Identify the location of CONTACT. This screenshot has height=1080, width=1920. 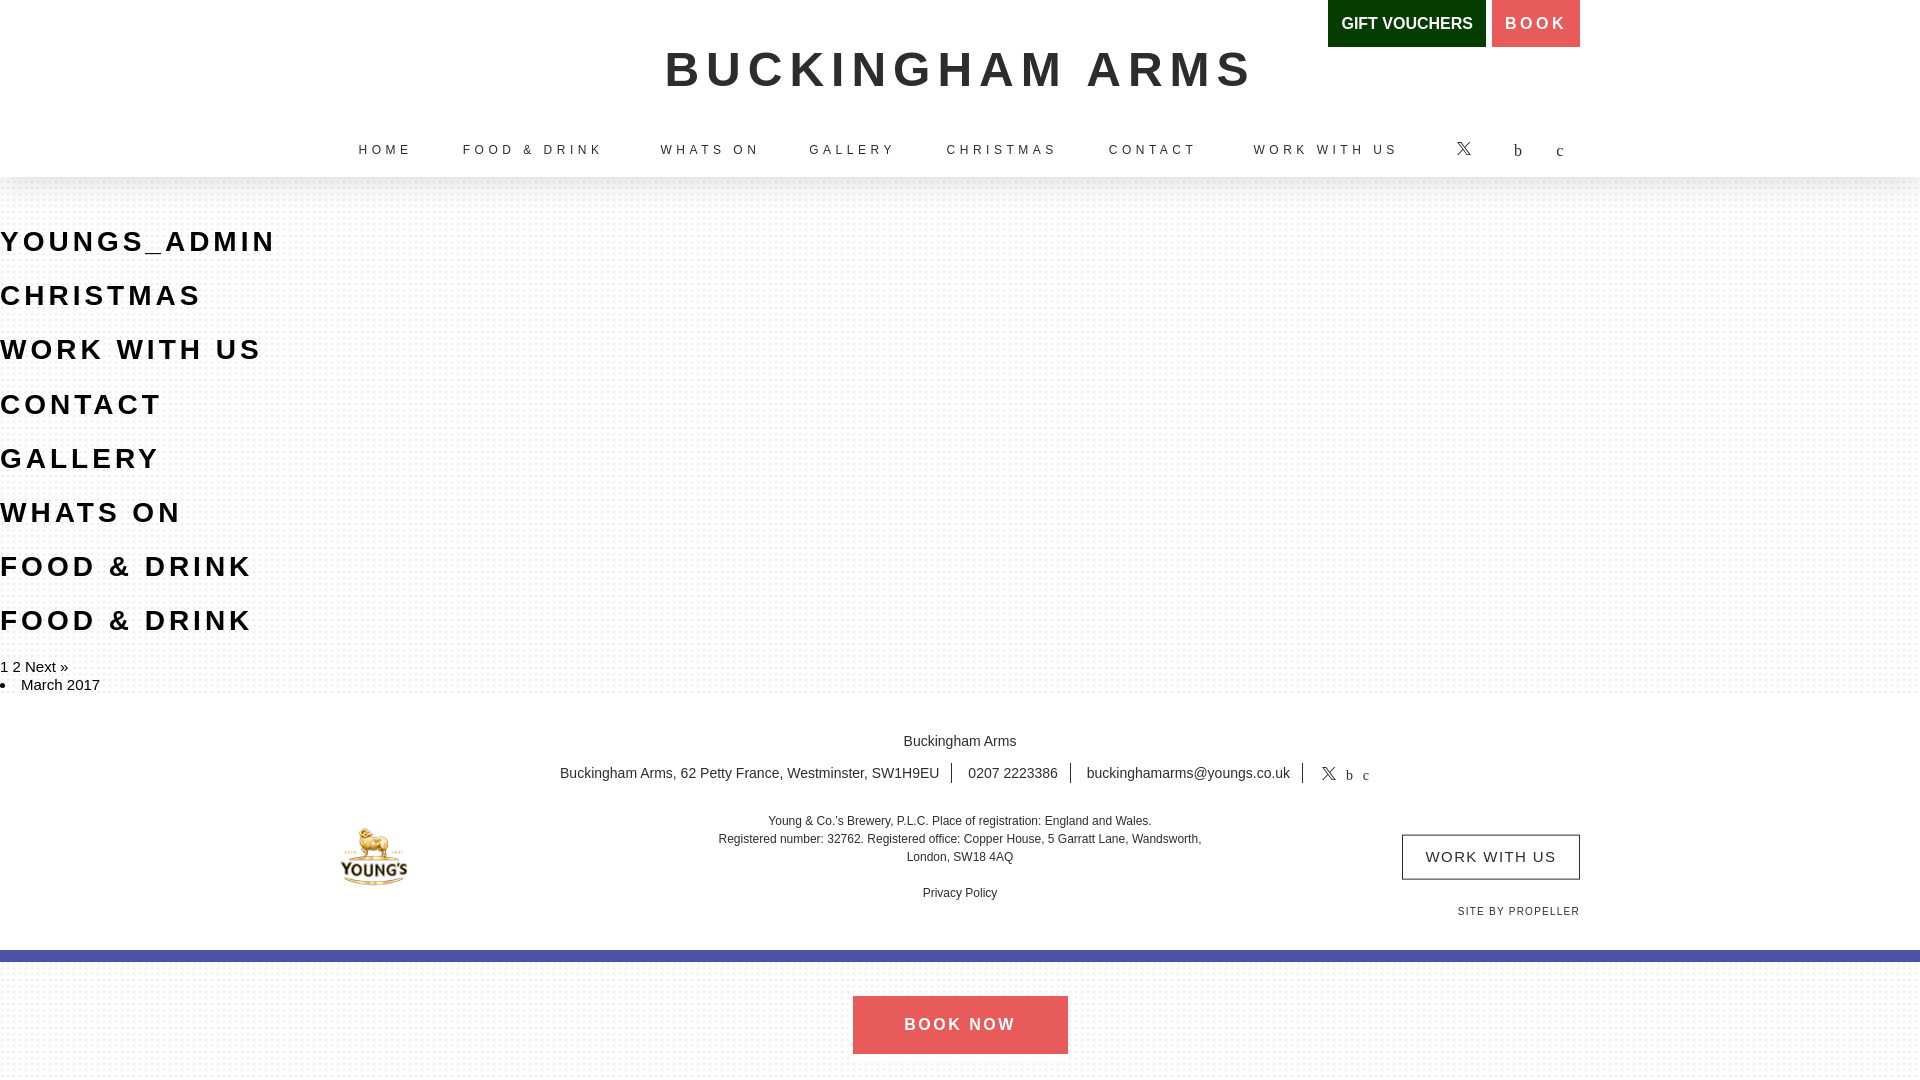
(1152, 150).